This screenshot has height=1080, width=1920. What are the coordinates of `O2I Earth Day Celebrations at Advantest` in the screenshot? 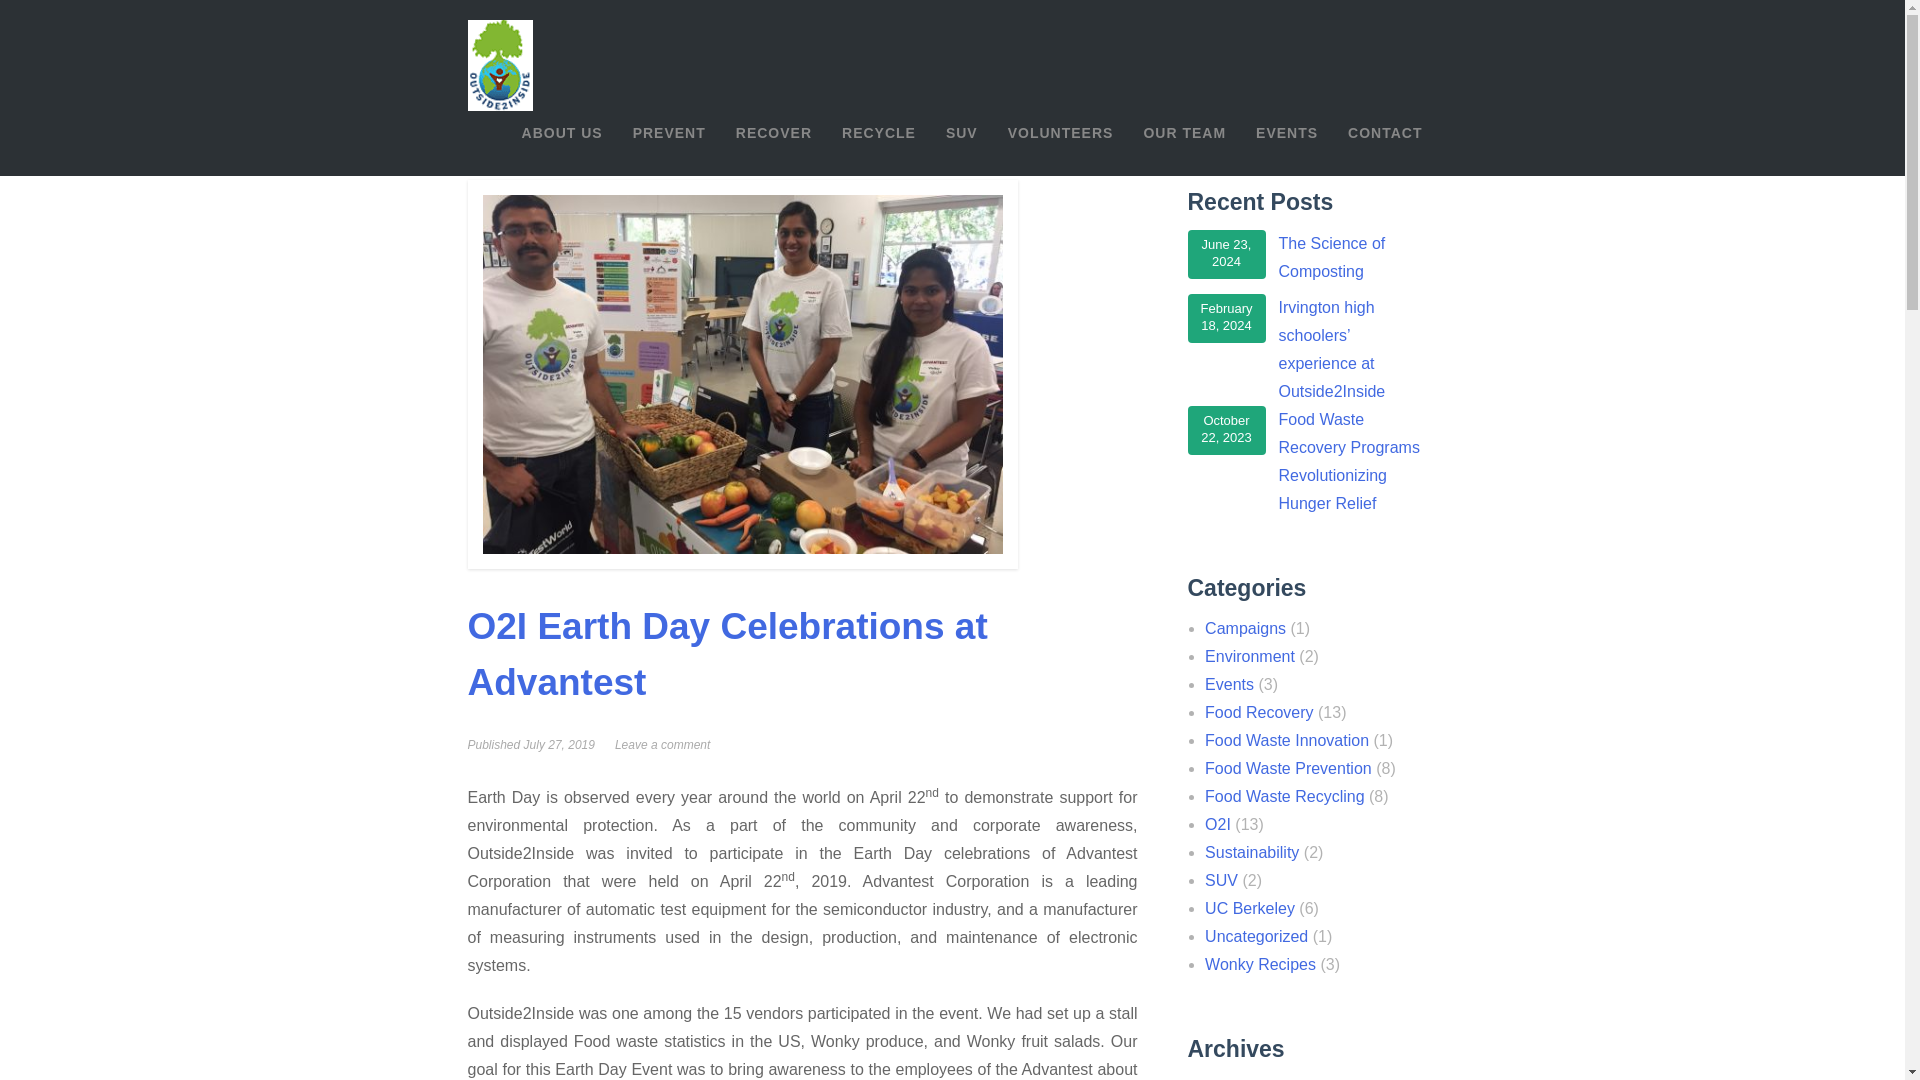 It's located at (728, 654).